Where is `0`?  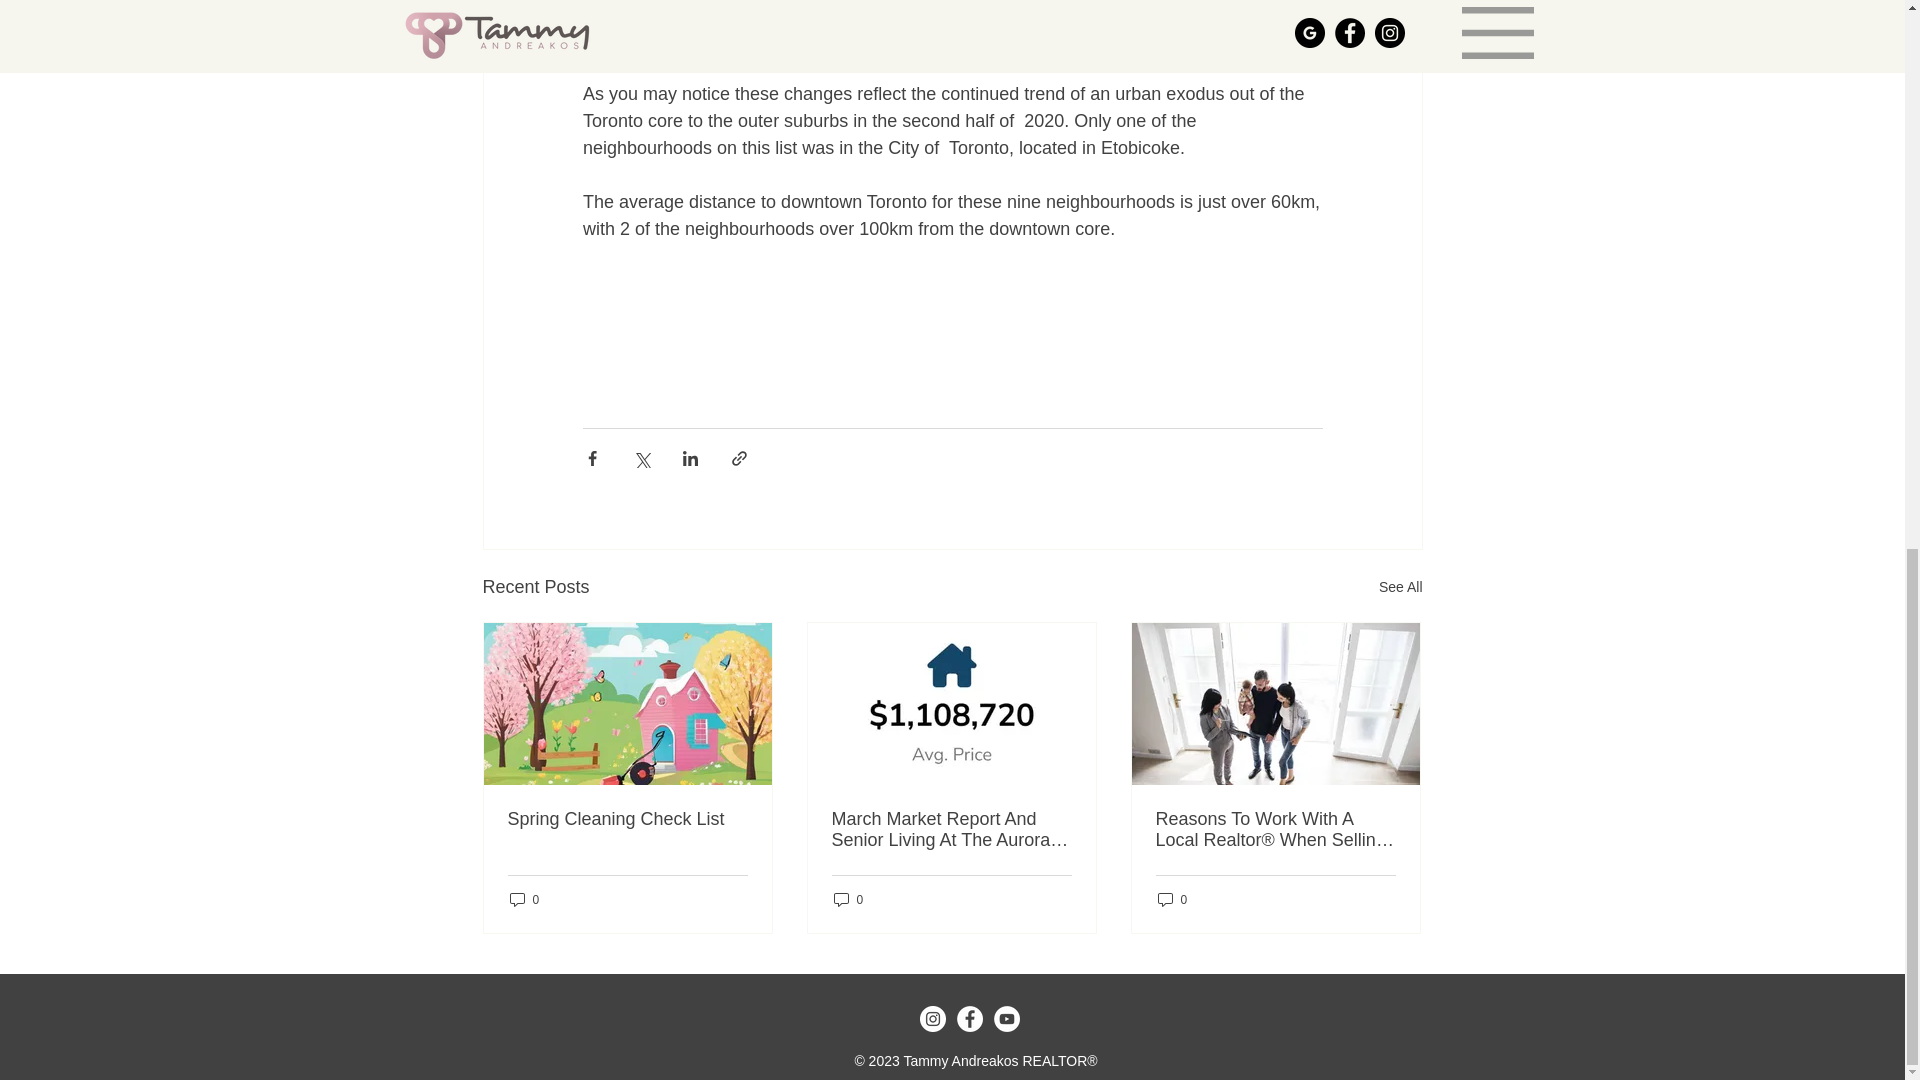 0 is located at coordinates (524, 899).